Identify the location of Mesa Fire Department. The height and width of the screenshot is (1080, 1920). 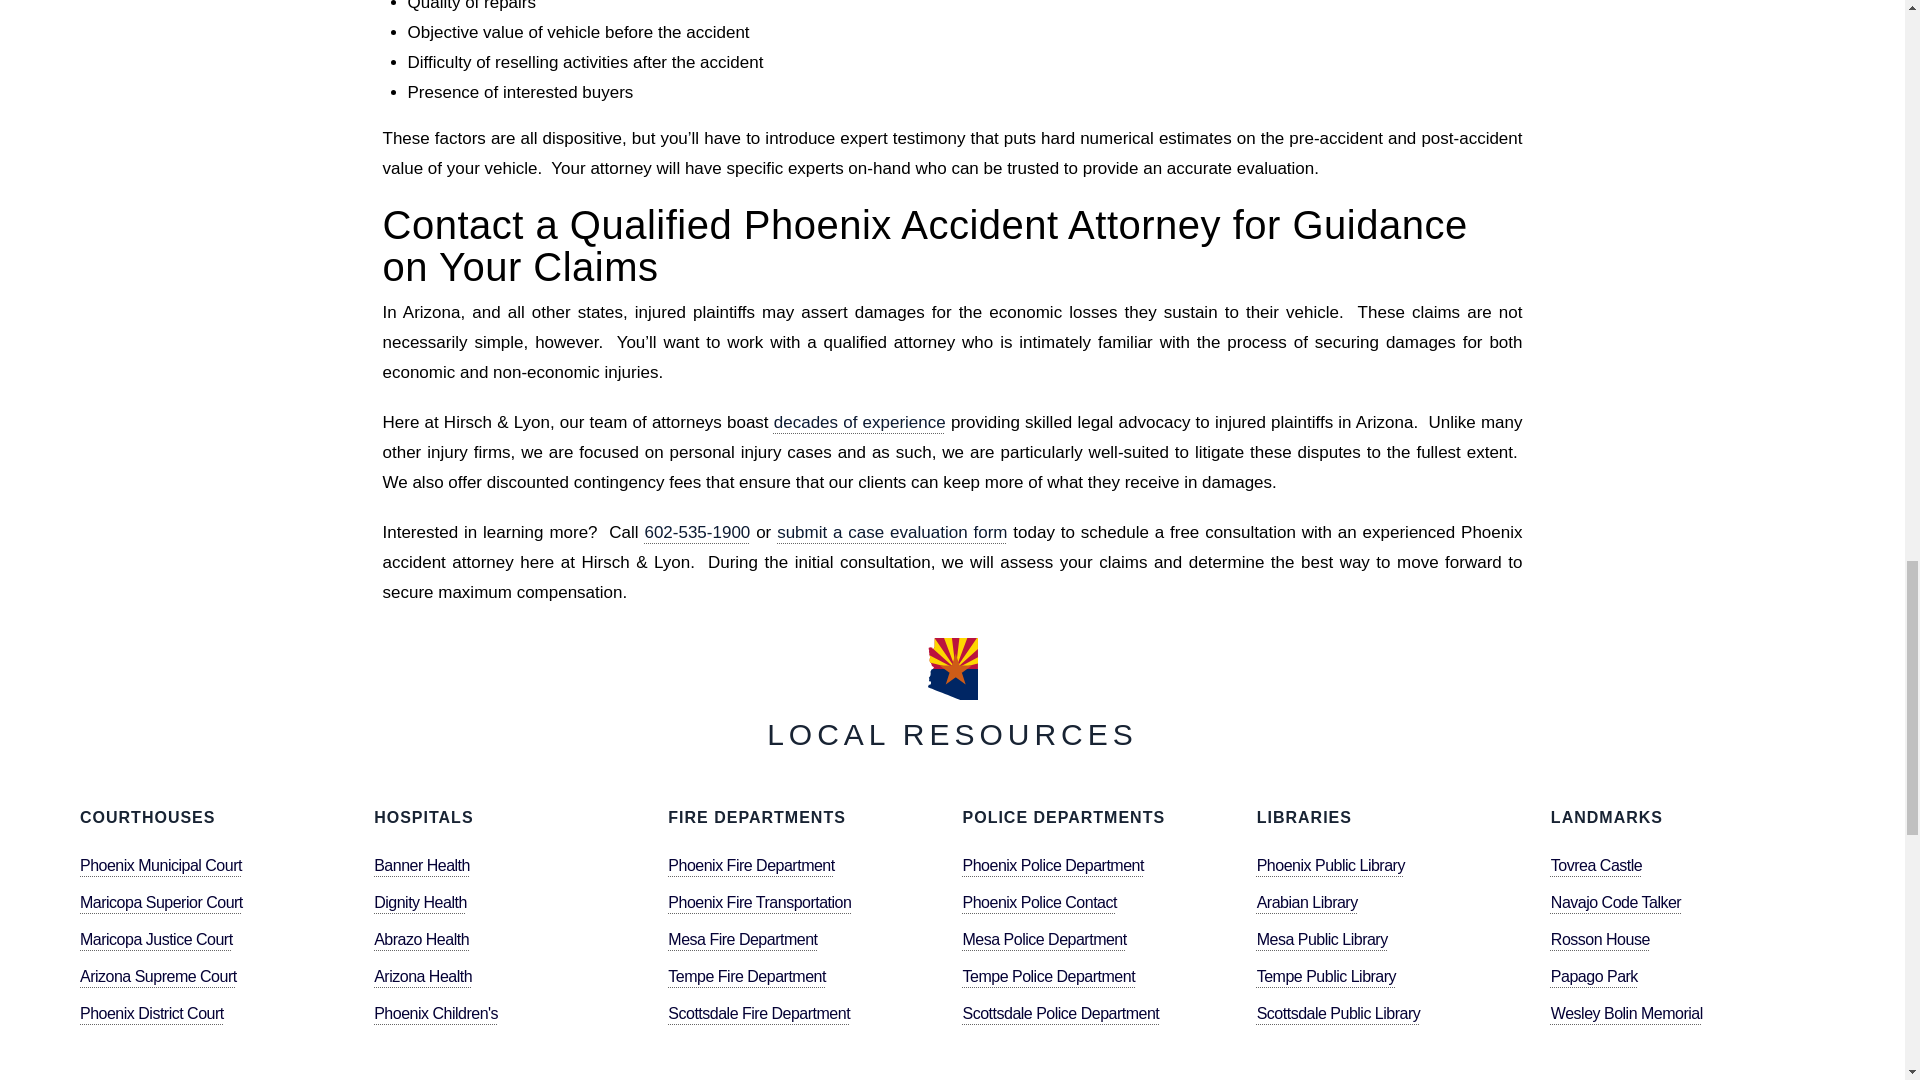
(742, 938).